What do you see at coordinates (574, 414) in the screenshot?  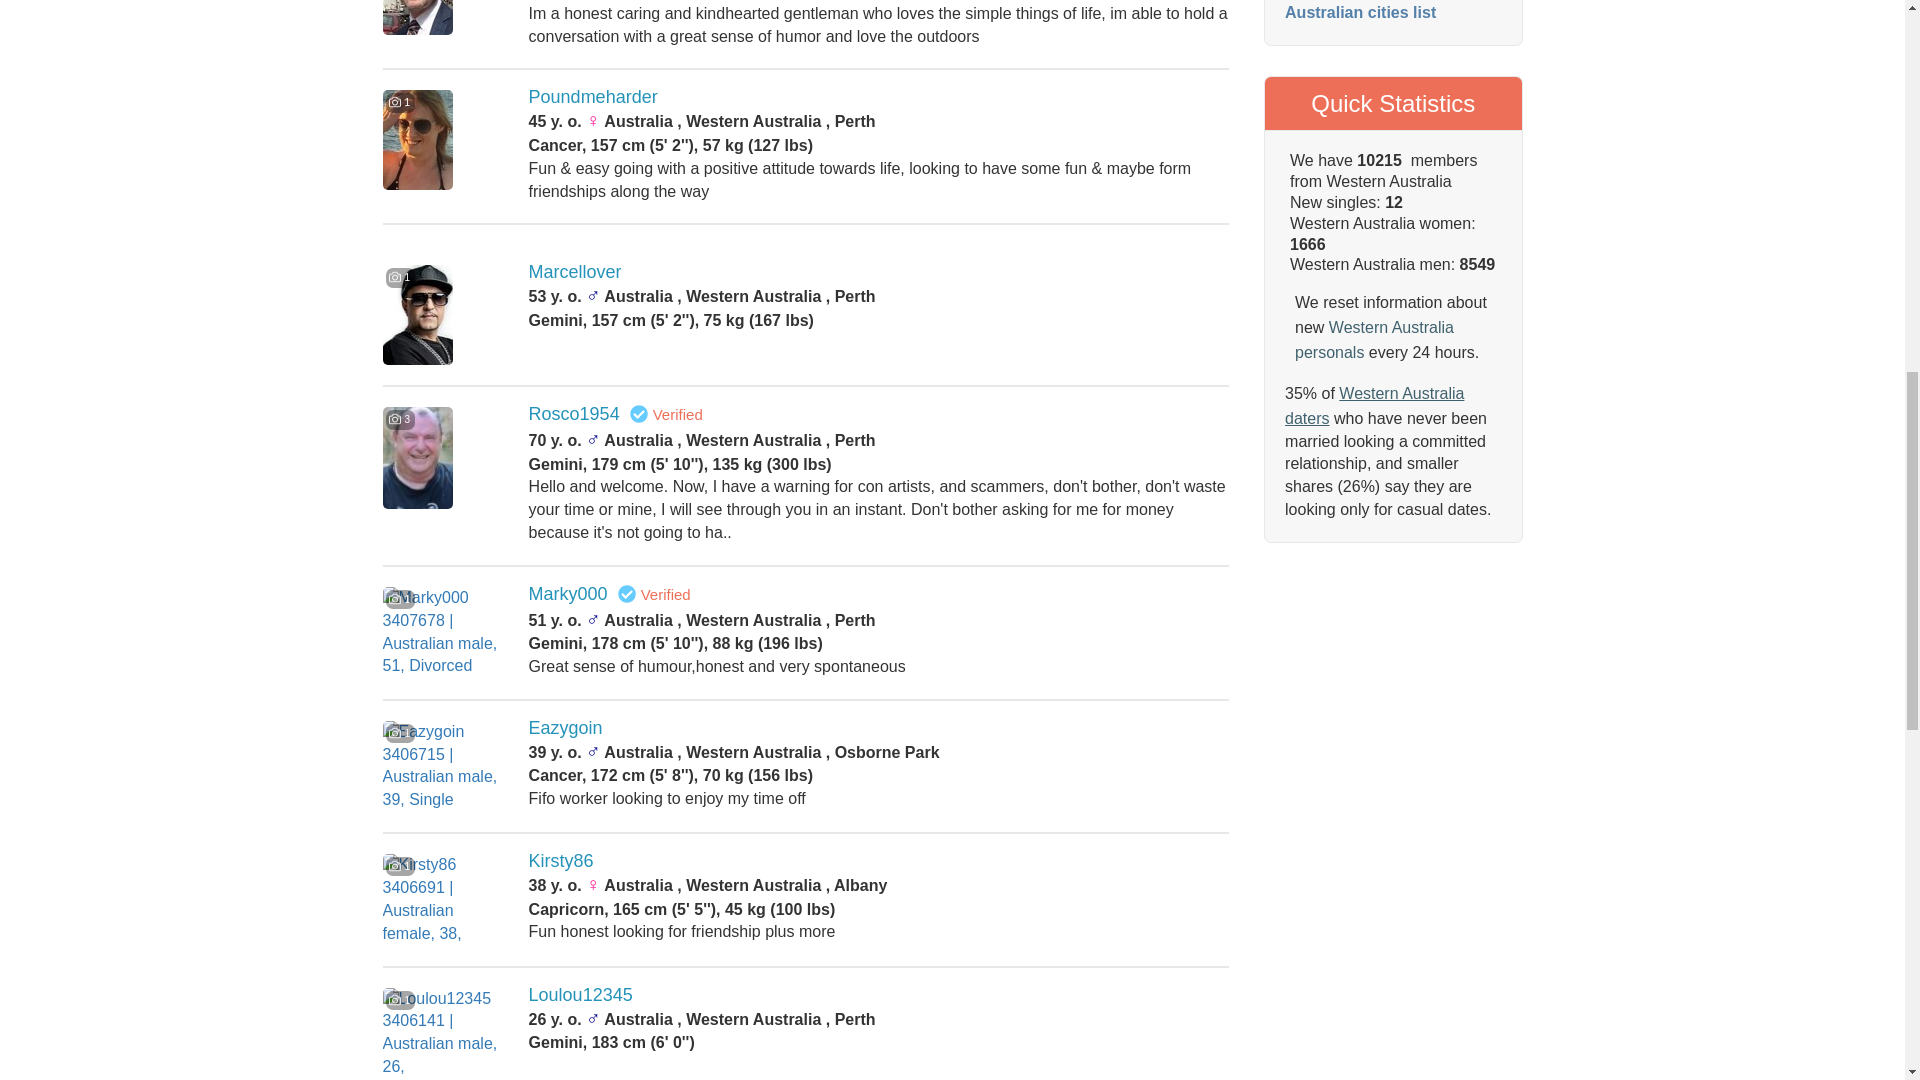 I see `Rosco1954` at bounding box center [574, 414].